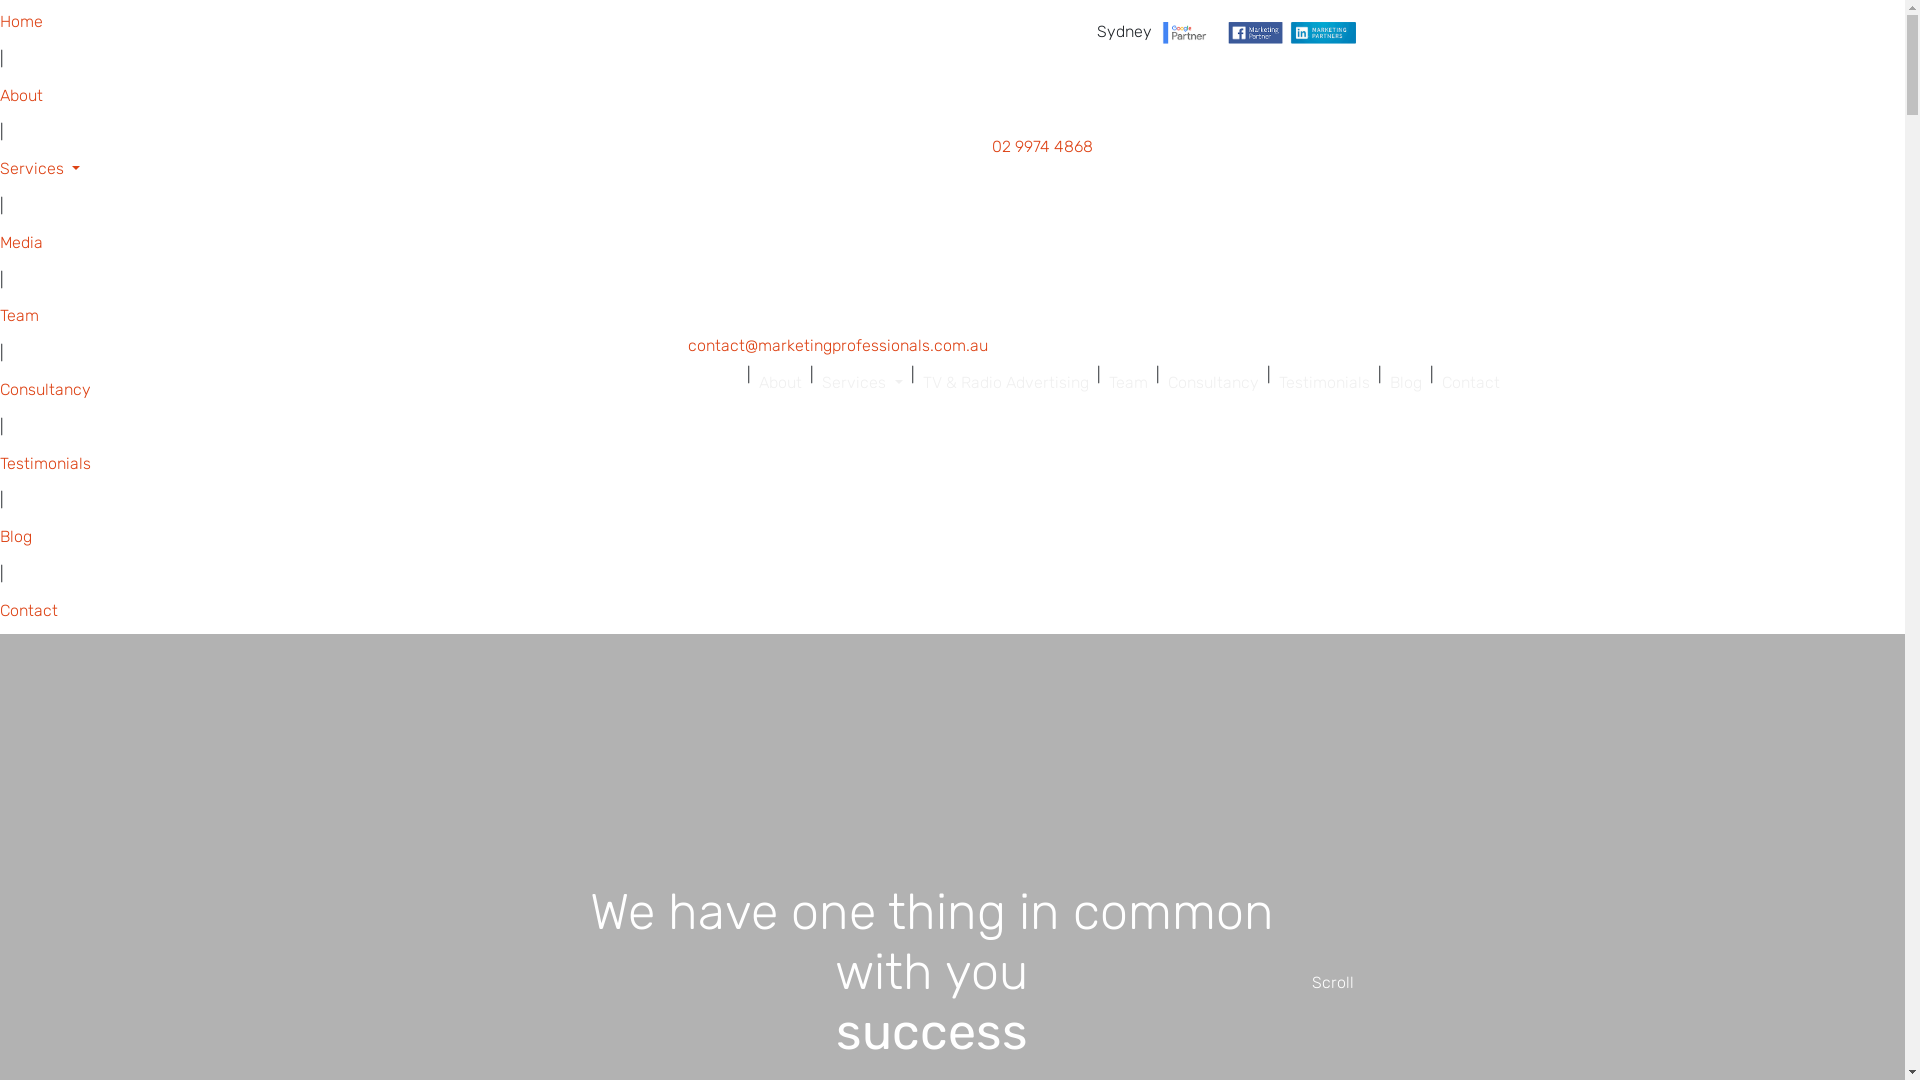 The image size is (1920, 1080). What do you see at coordinates (1471, 384) in the screenshot?
I see `Contact` at bounding box center [1471, 384].